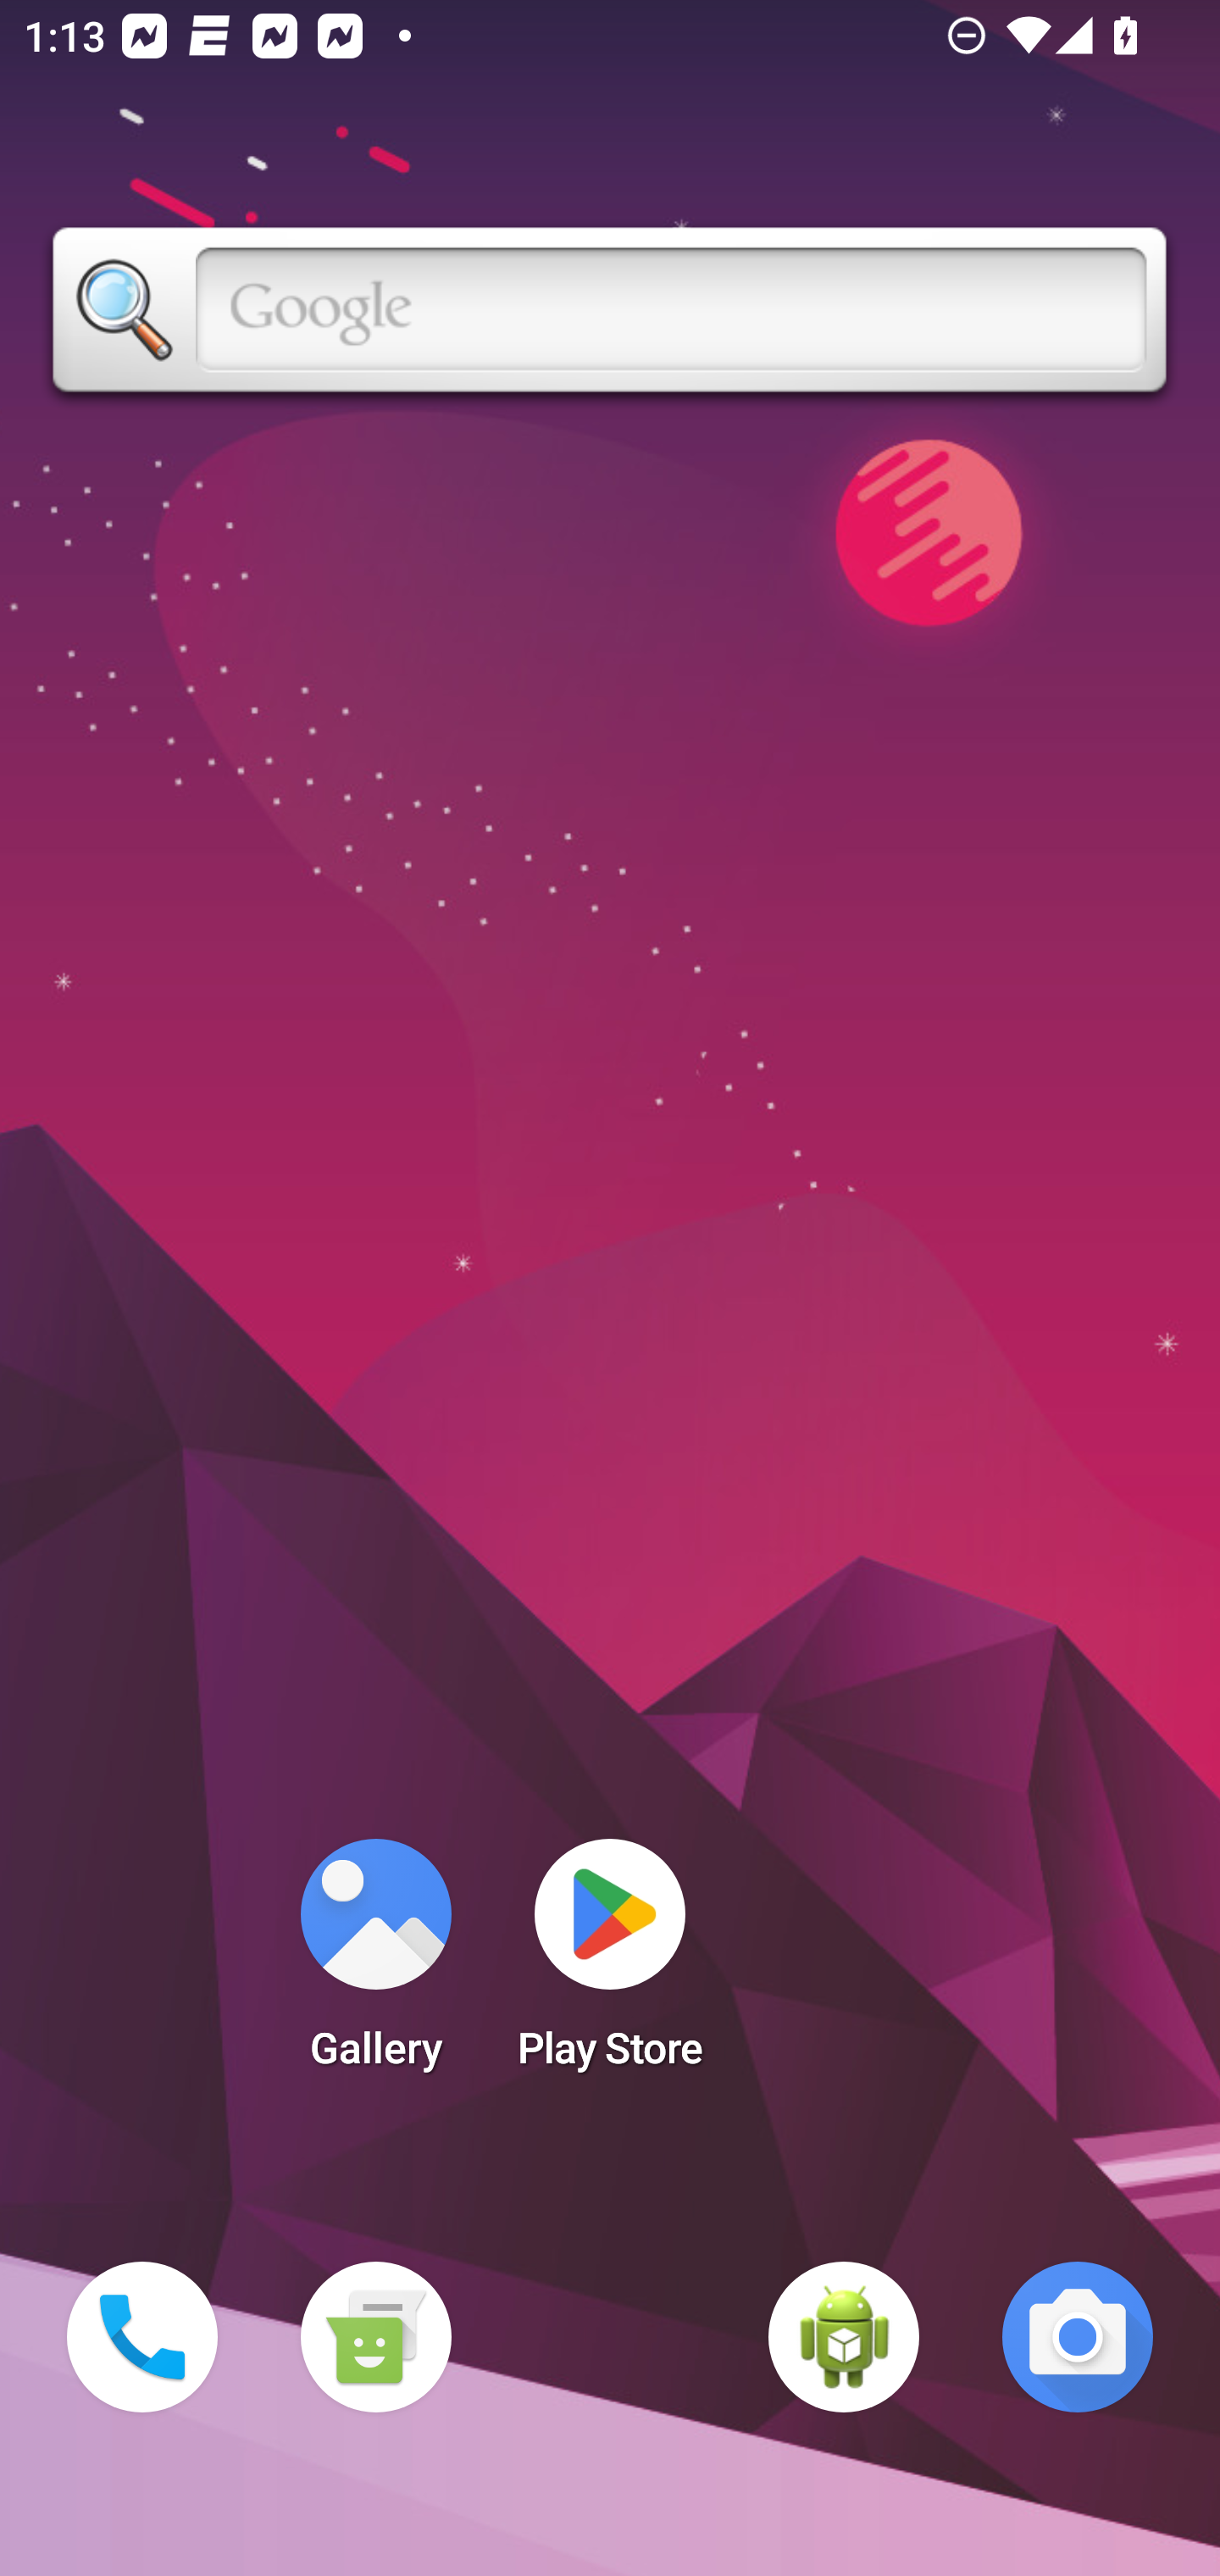 The image size is (1220, 2576). I want to click on Play Store, so click(610, 1964).